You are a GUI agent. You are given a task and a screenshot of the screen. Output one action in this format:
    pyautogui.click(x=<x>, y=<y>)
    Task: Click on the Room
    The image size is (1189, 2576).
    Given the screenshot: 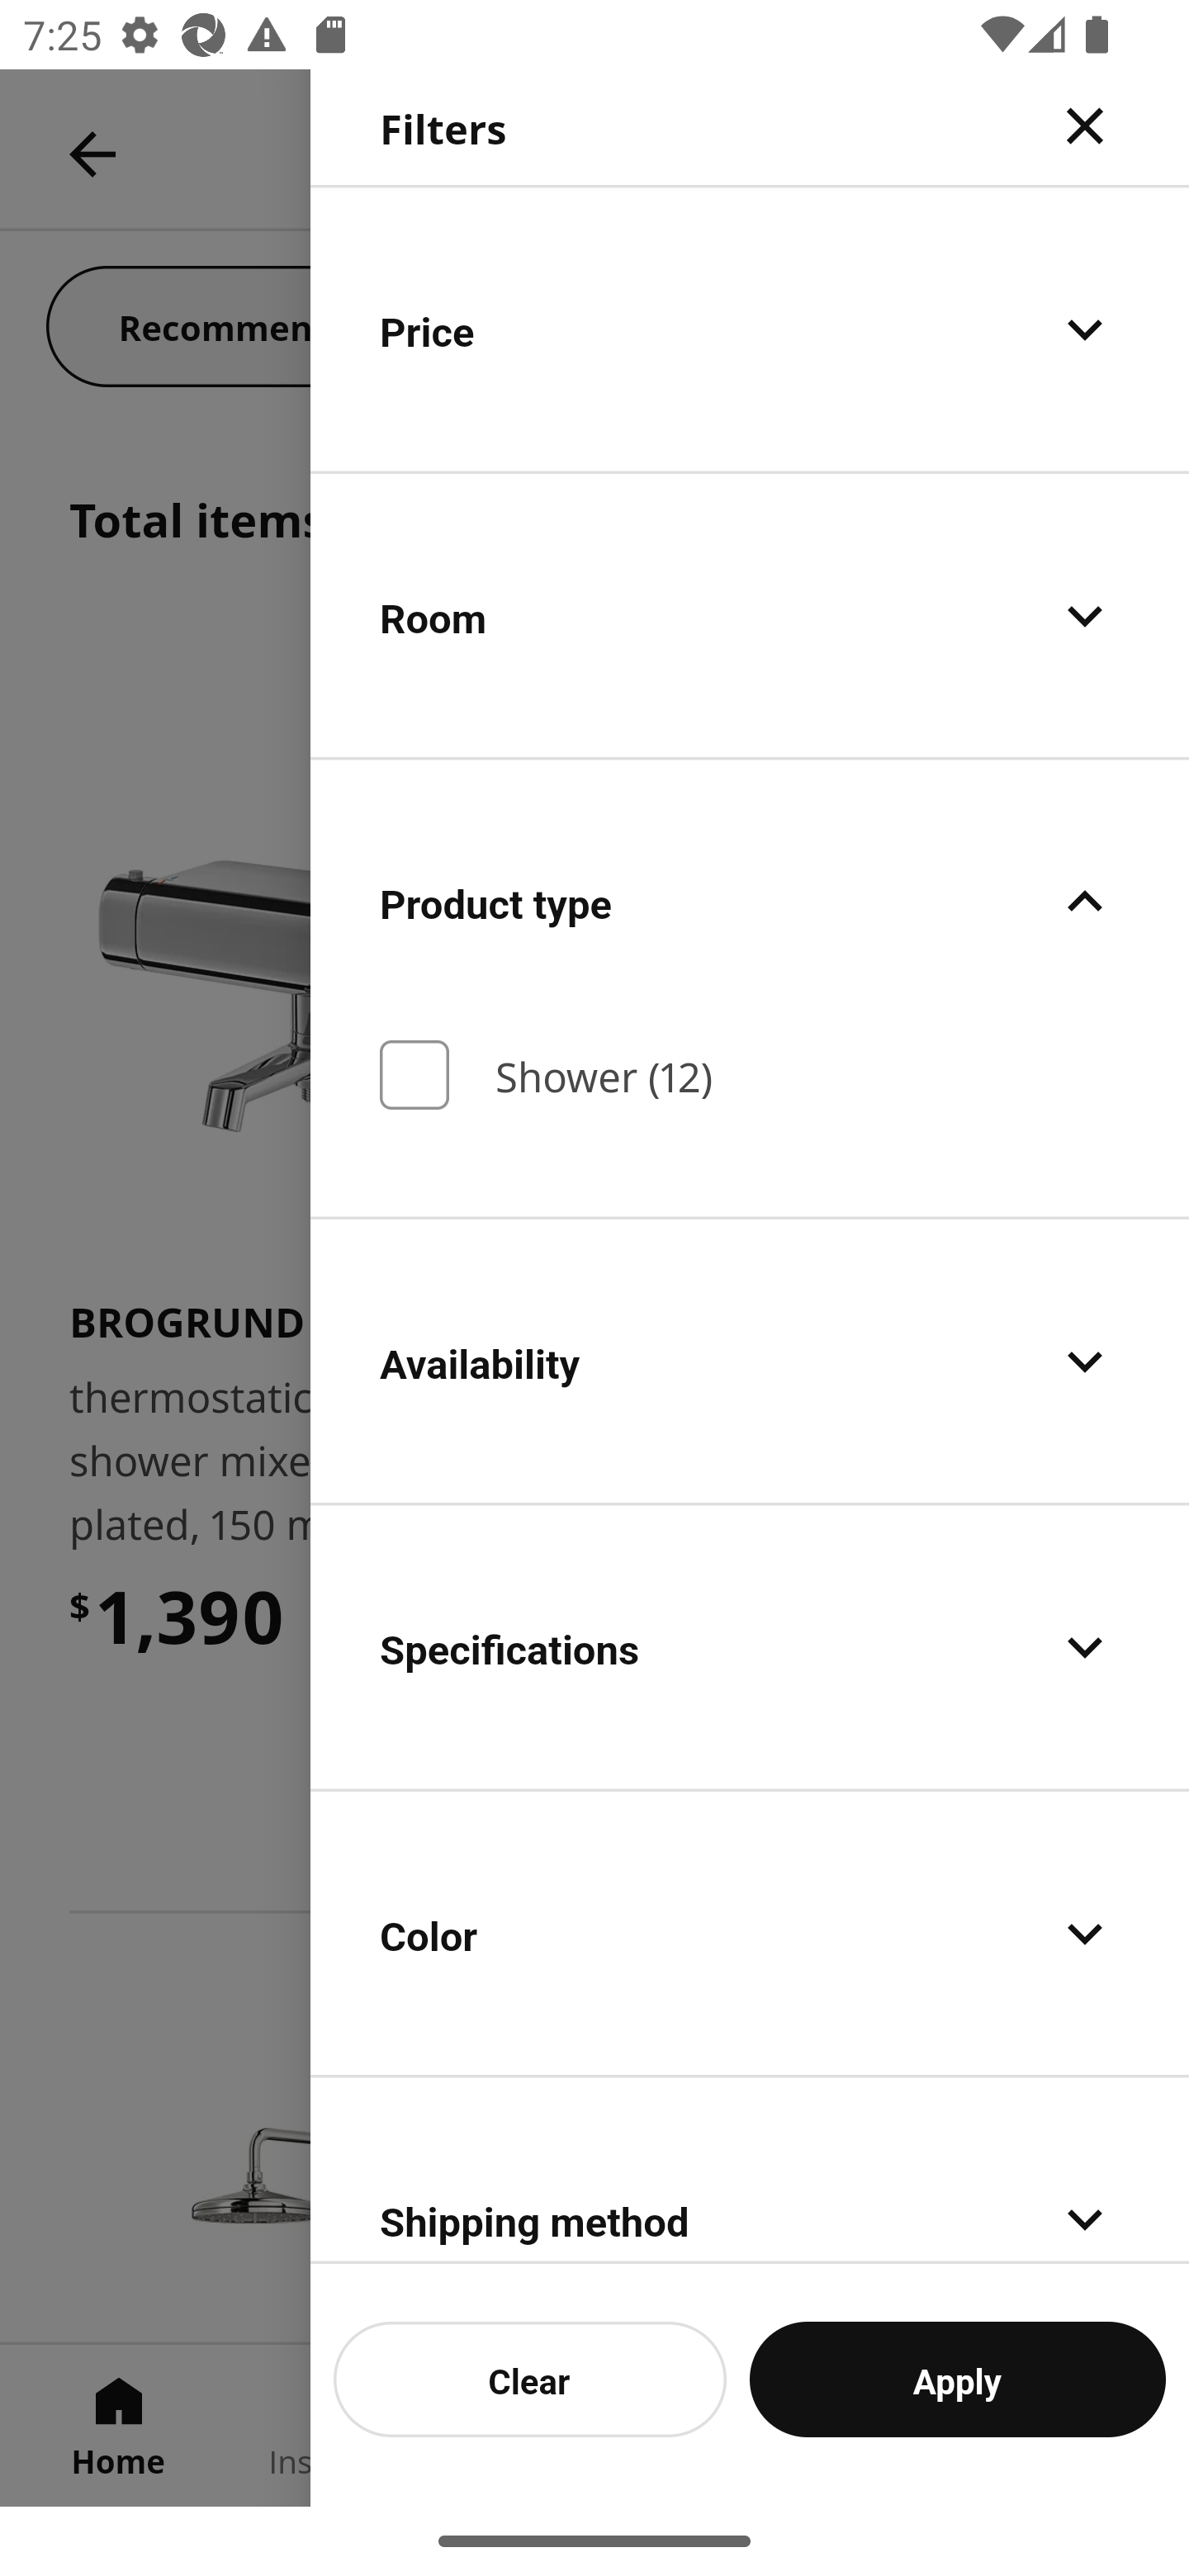 What is the action you would take?
    pyautogui.click(x=750, y=616)
    